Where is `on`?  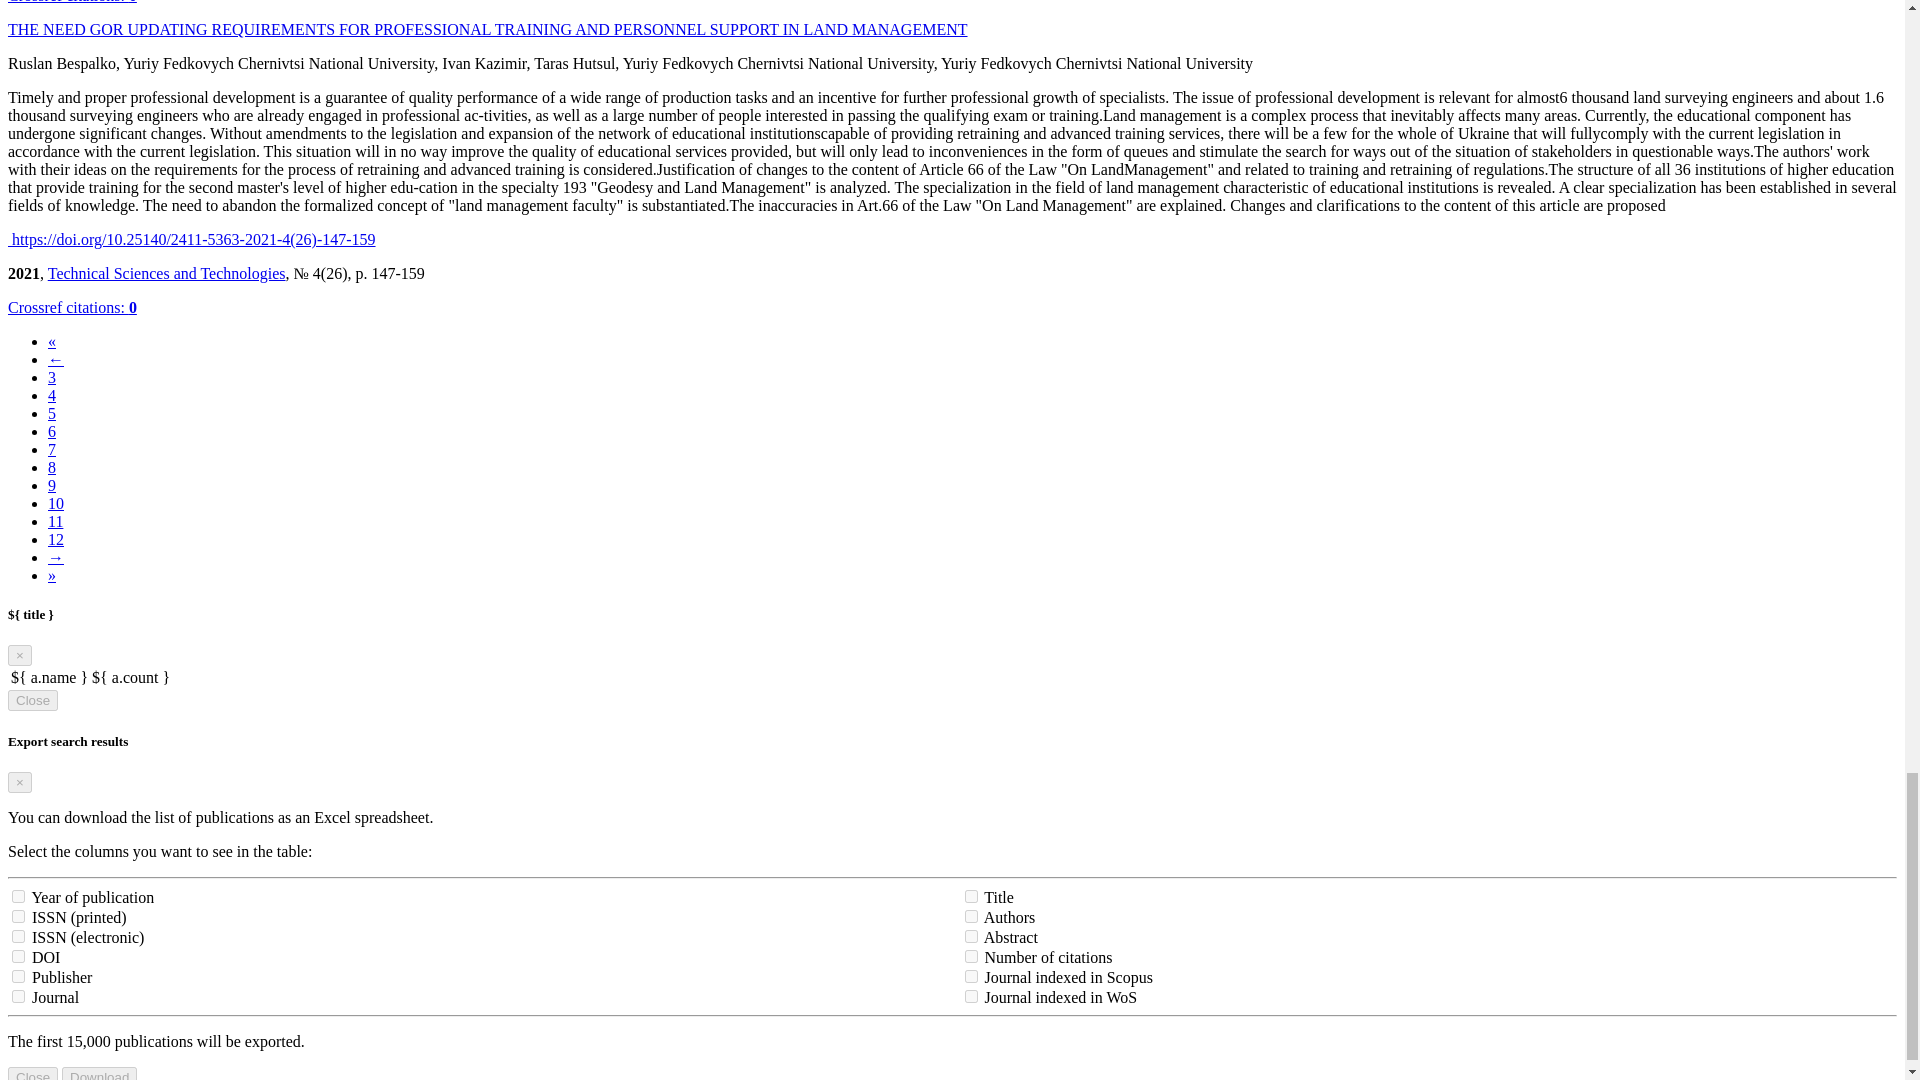
on is located at coordinates (970, 956).